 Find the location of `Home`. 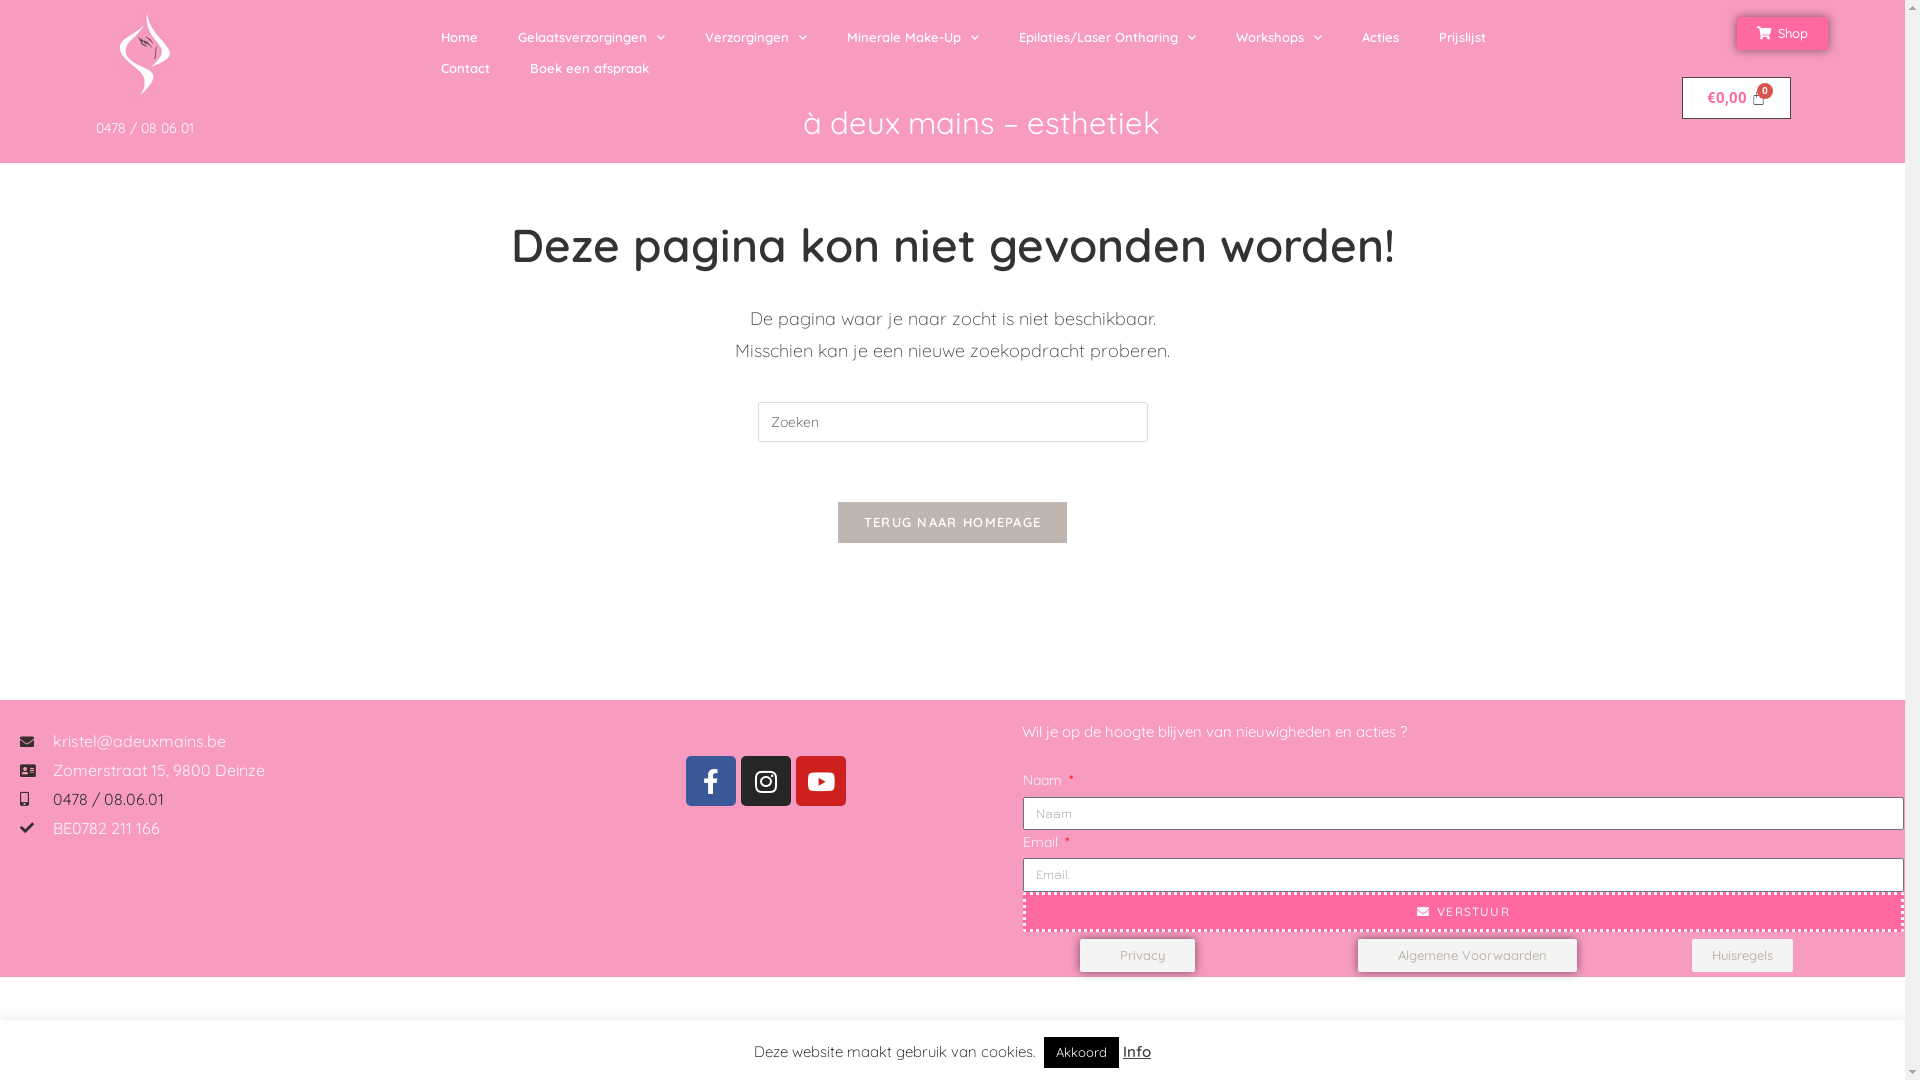

Home is located at coordinates (460, 38).